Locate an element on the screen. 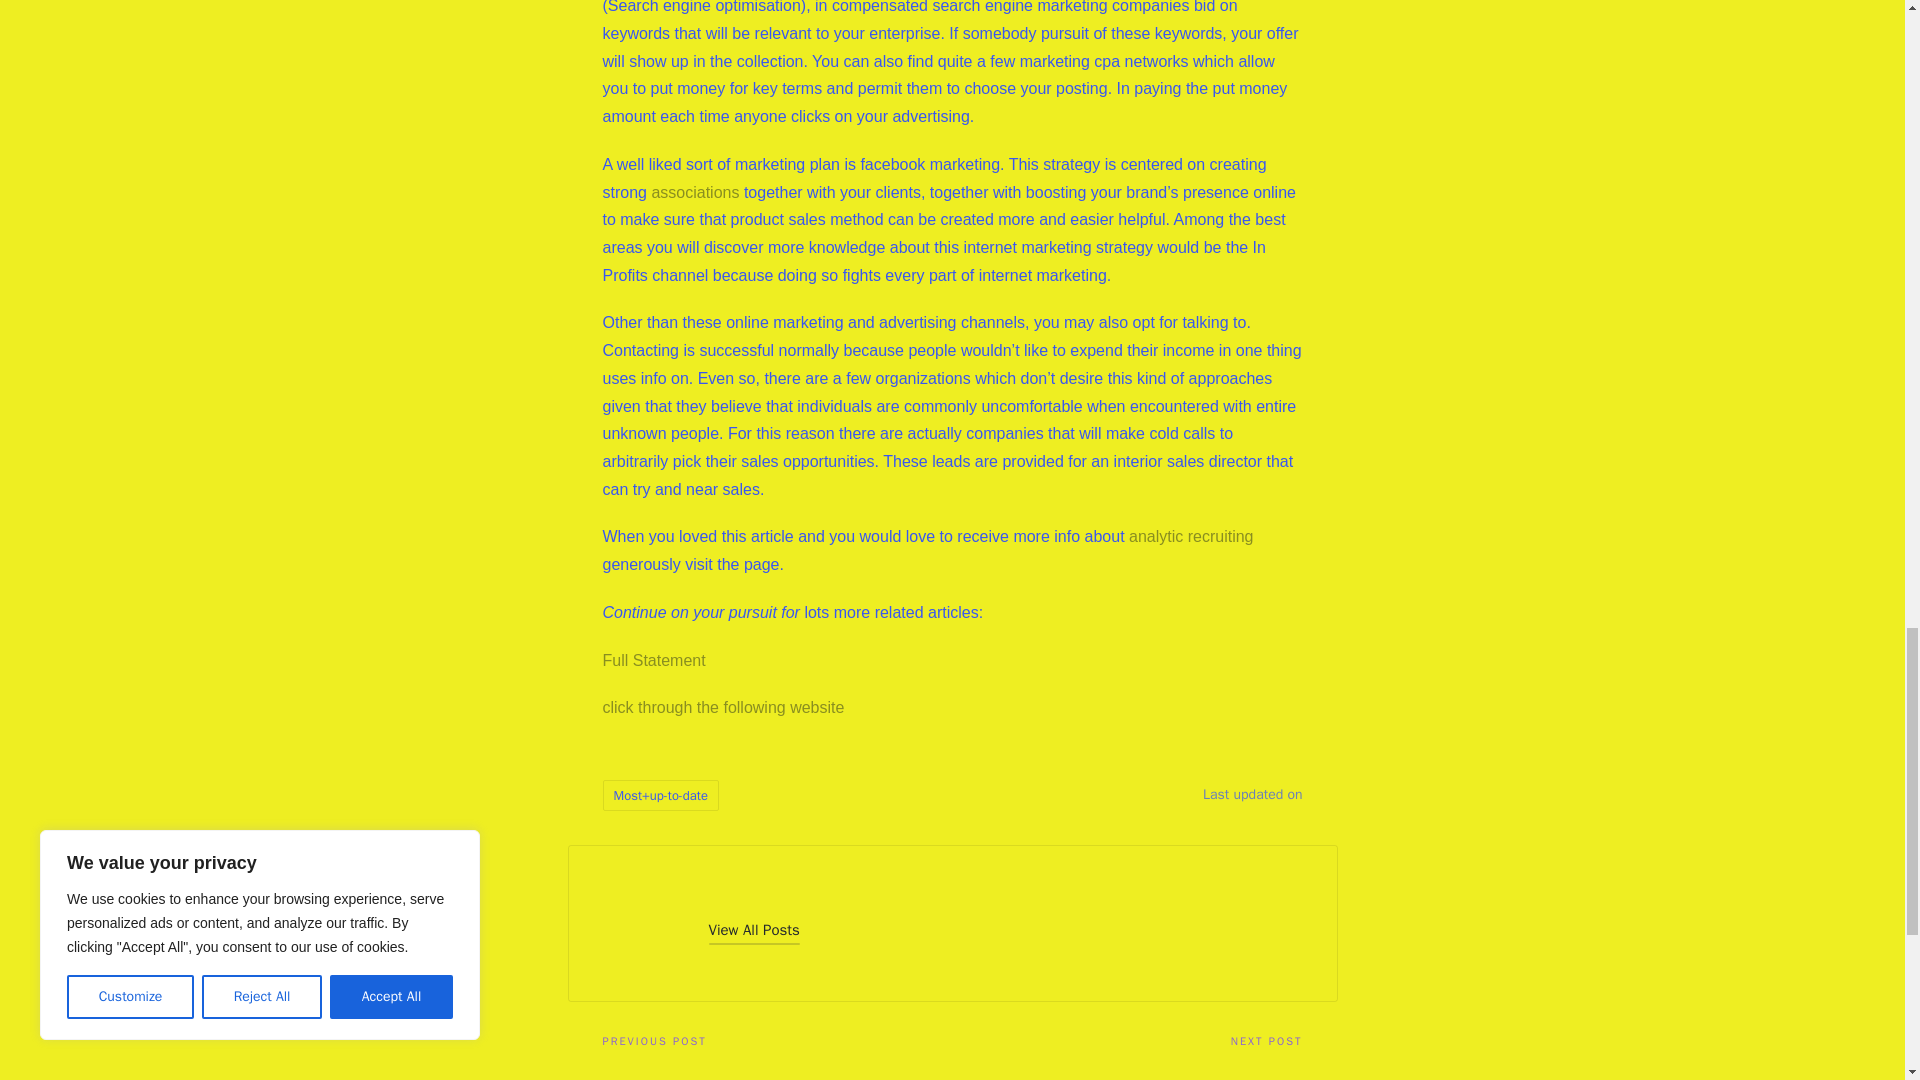  analytic recruiting is located at coordinates (1190, 536).